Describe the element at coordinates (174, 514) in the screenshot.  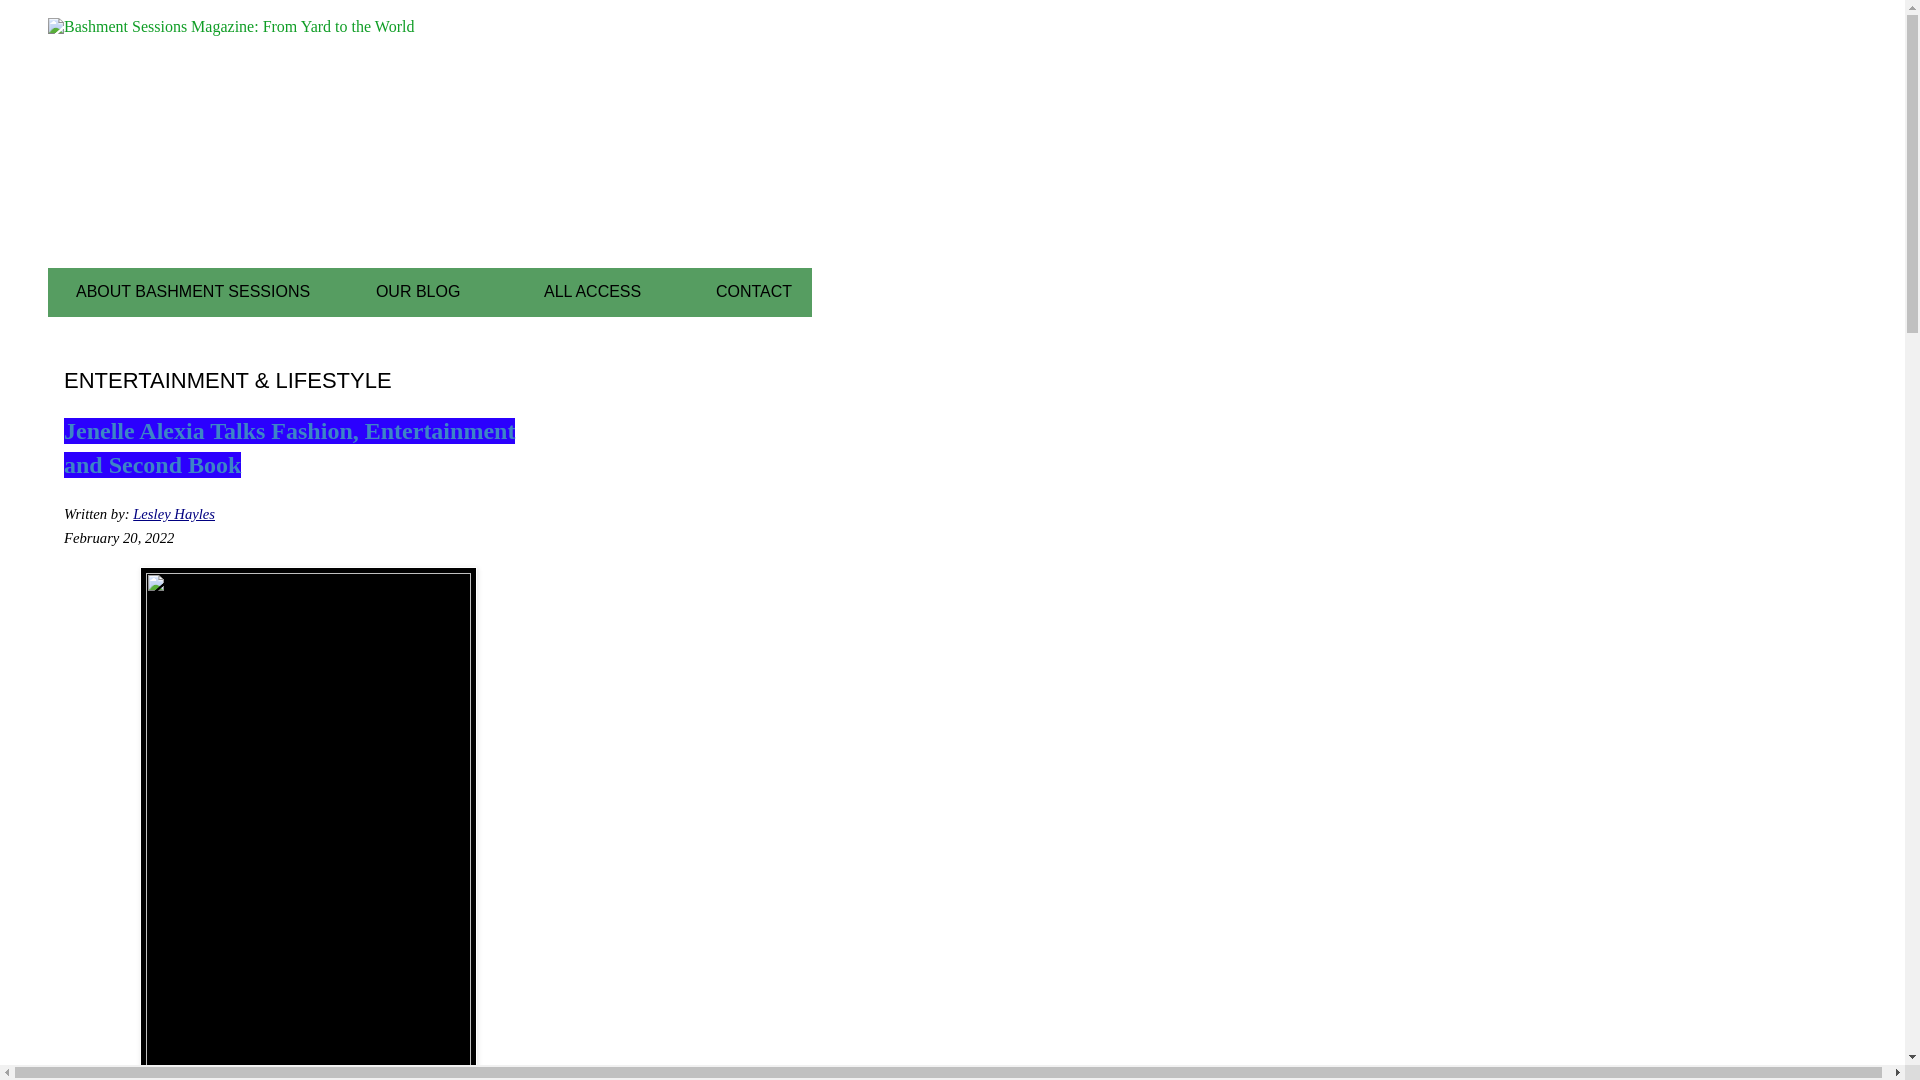
I see `Lesley Hayles` at that location.